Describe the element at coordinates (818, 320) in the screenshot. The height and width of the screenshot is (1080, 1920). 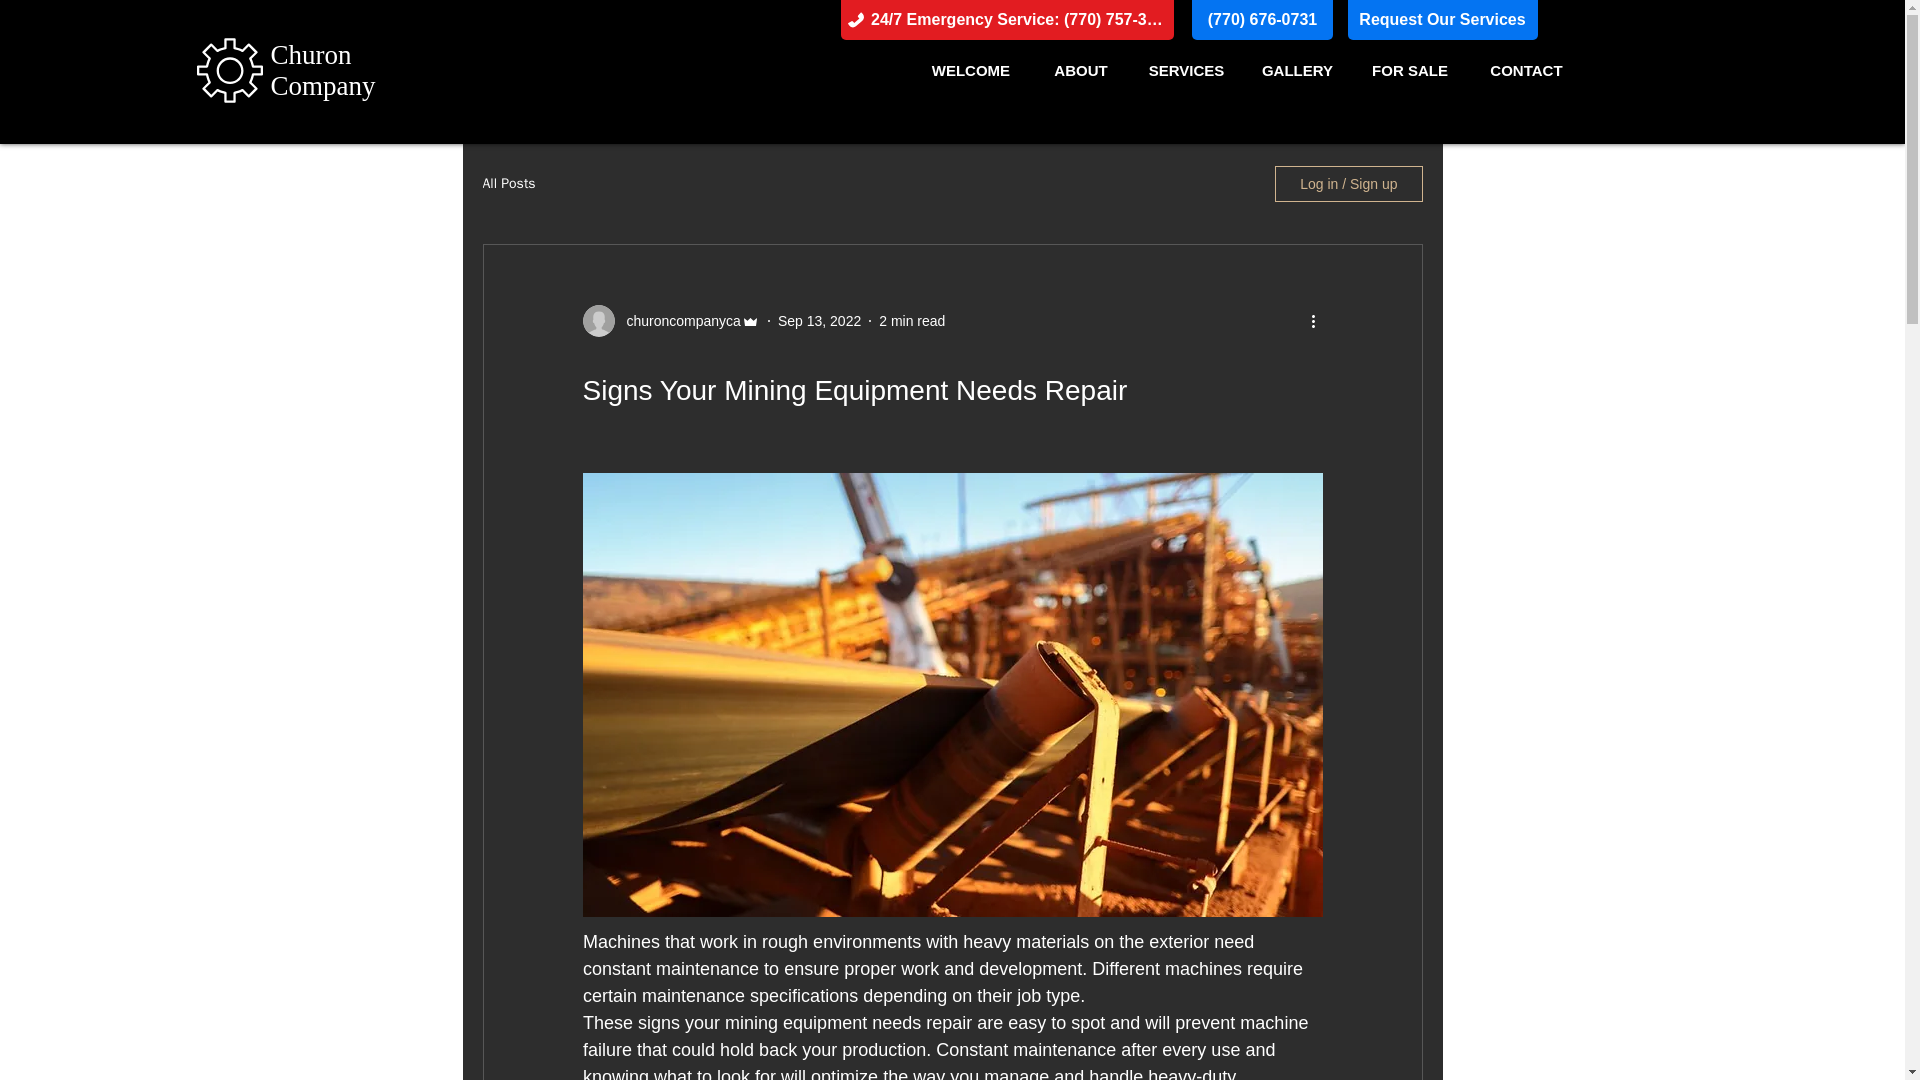
I see `Sep 13, 2022` at that location.